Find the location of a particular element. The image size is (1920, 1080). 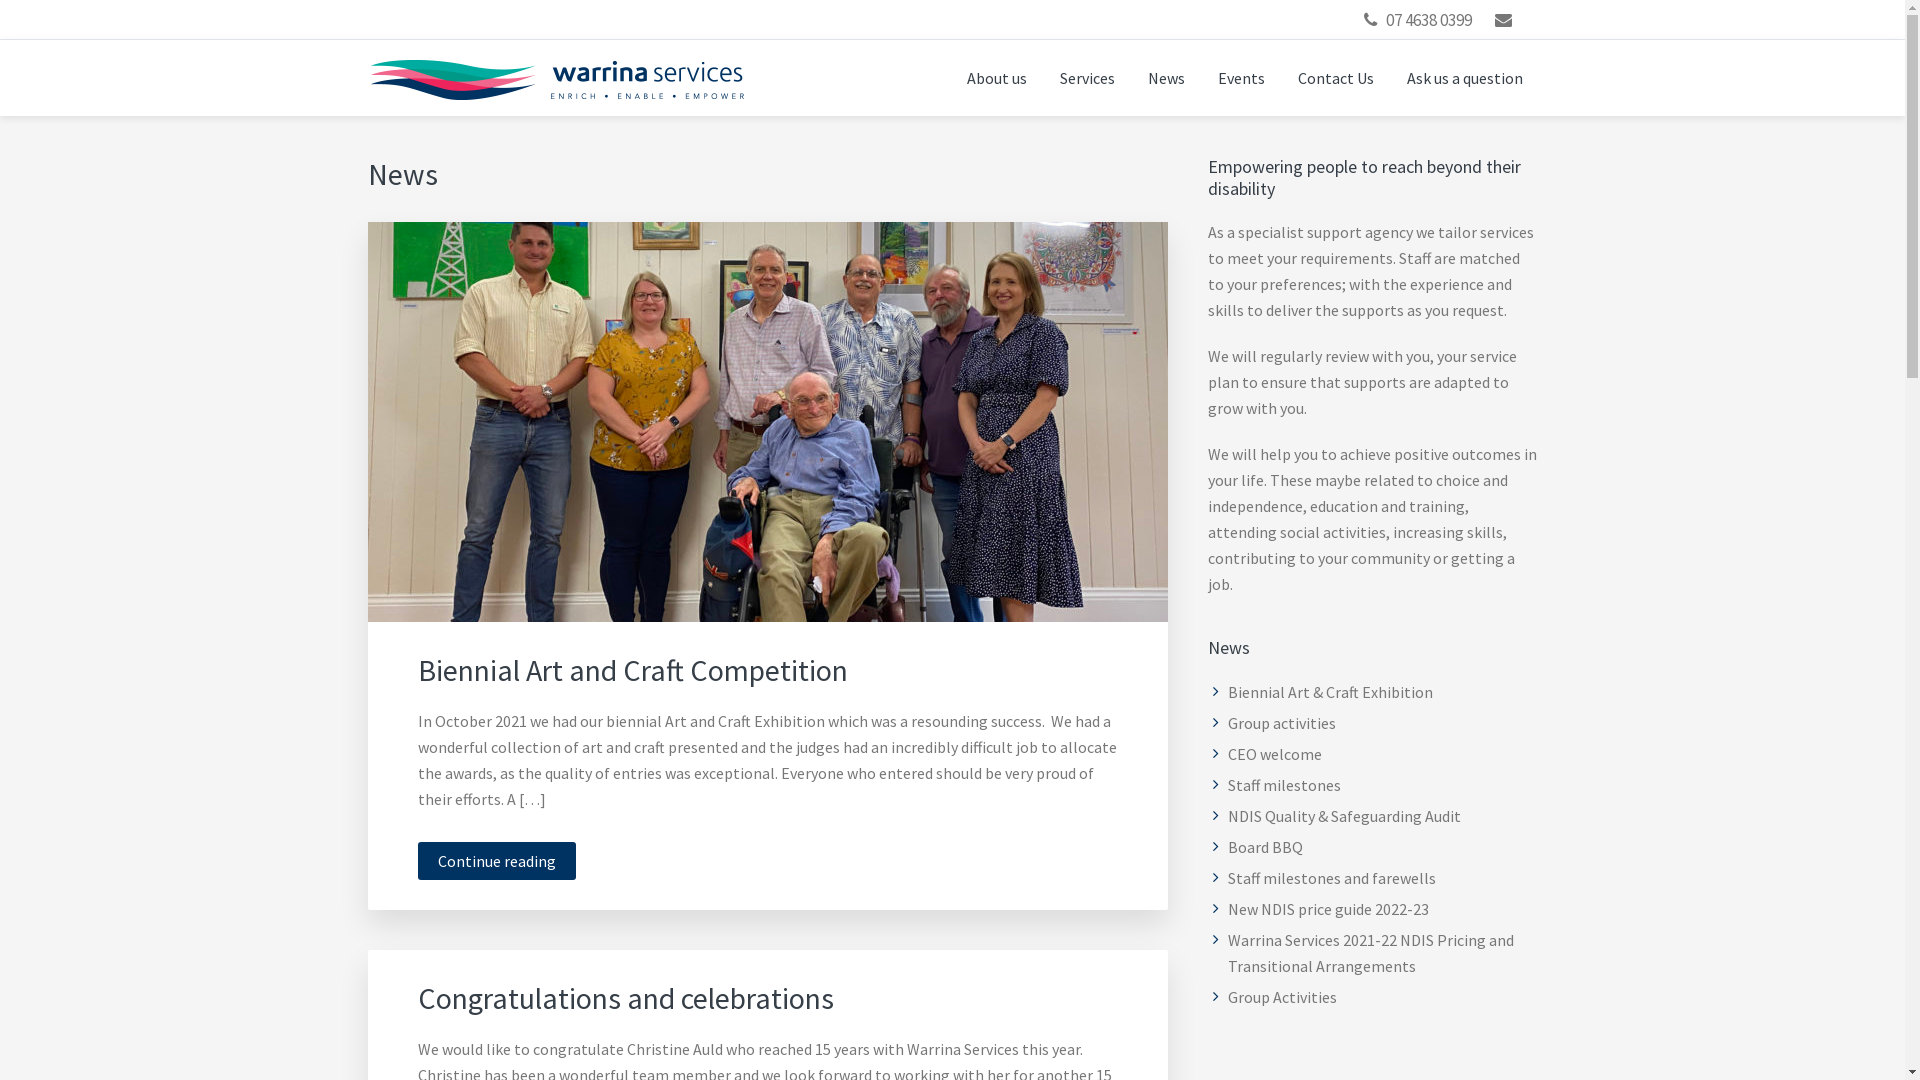

Staff milestones is located at coordinates (1284, 785).